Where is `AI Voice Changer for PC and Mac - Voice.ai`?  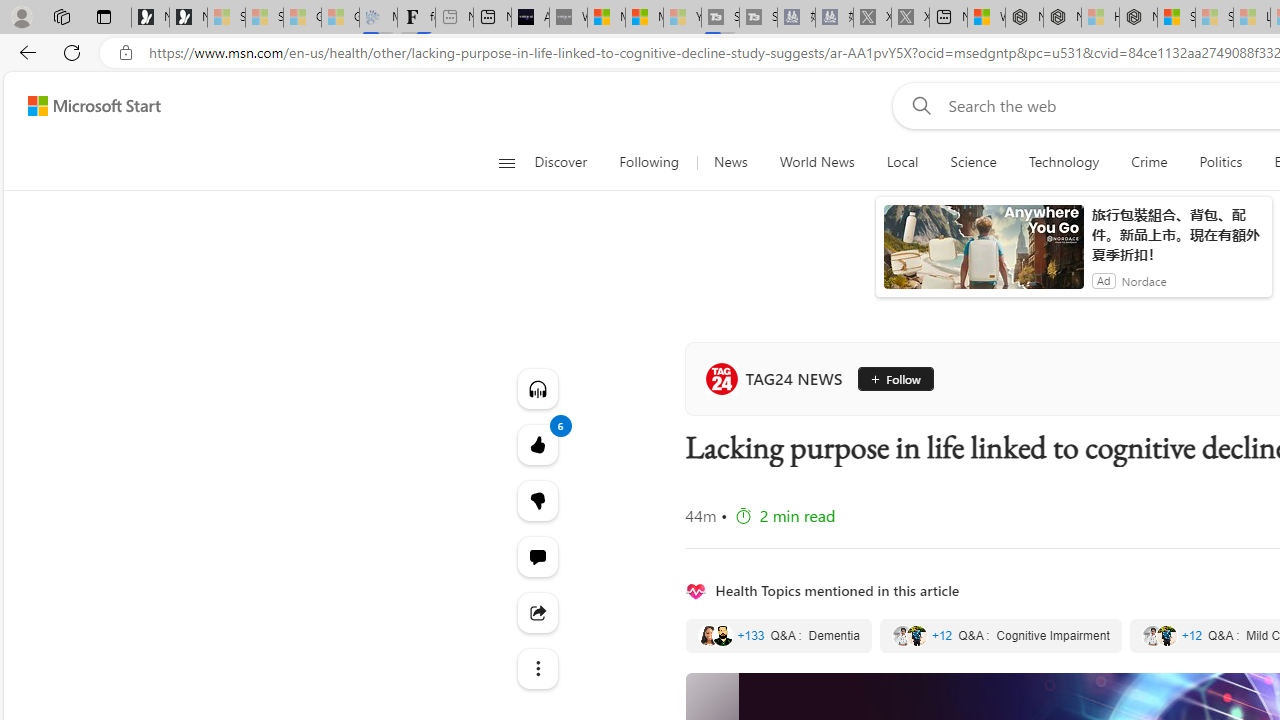 AI Voice Changer for PC and Mac - Voice.ai is located at coordinates (530, 18).